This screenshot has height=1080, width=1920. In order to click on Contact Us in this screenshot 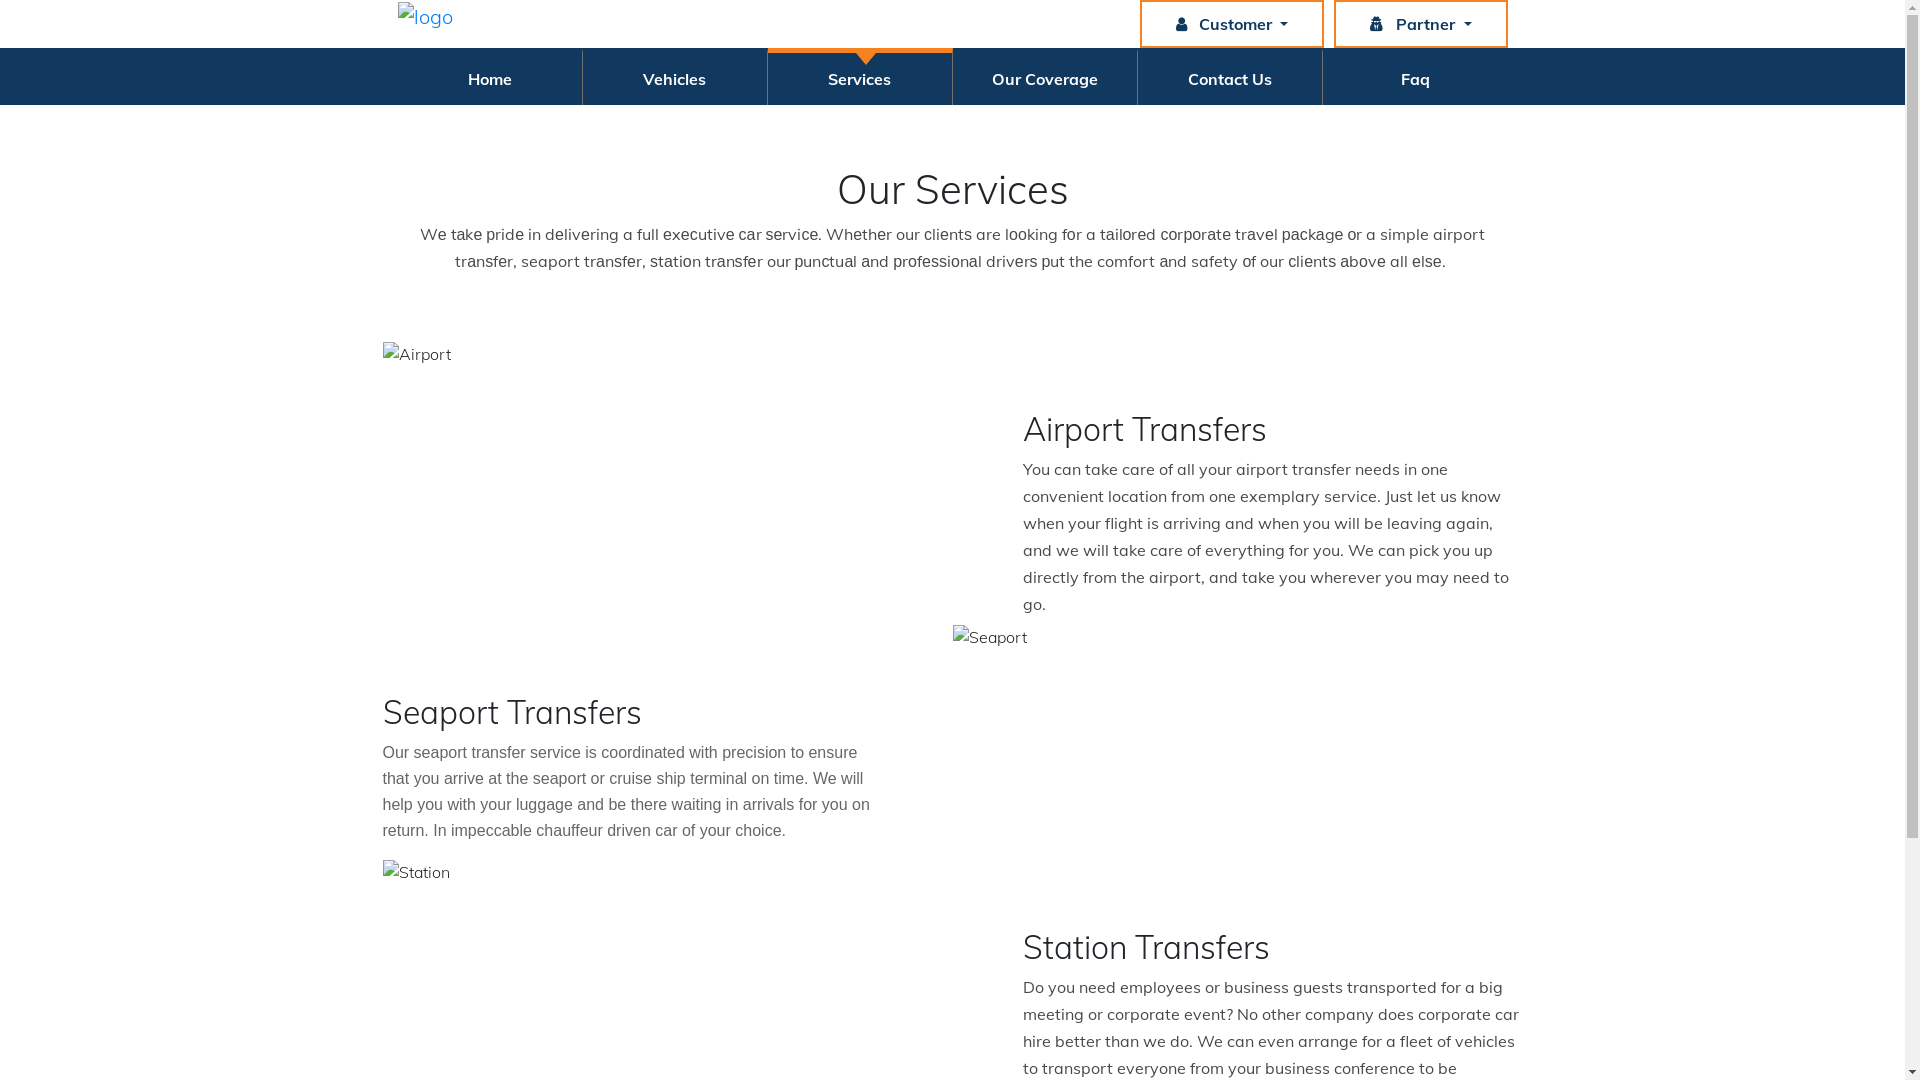, I will do `click(1230, 79)`.